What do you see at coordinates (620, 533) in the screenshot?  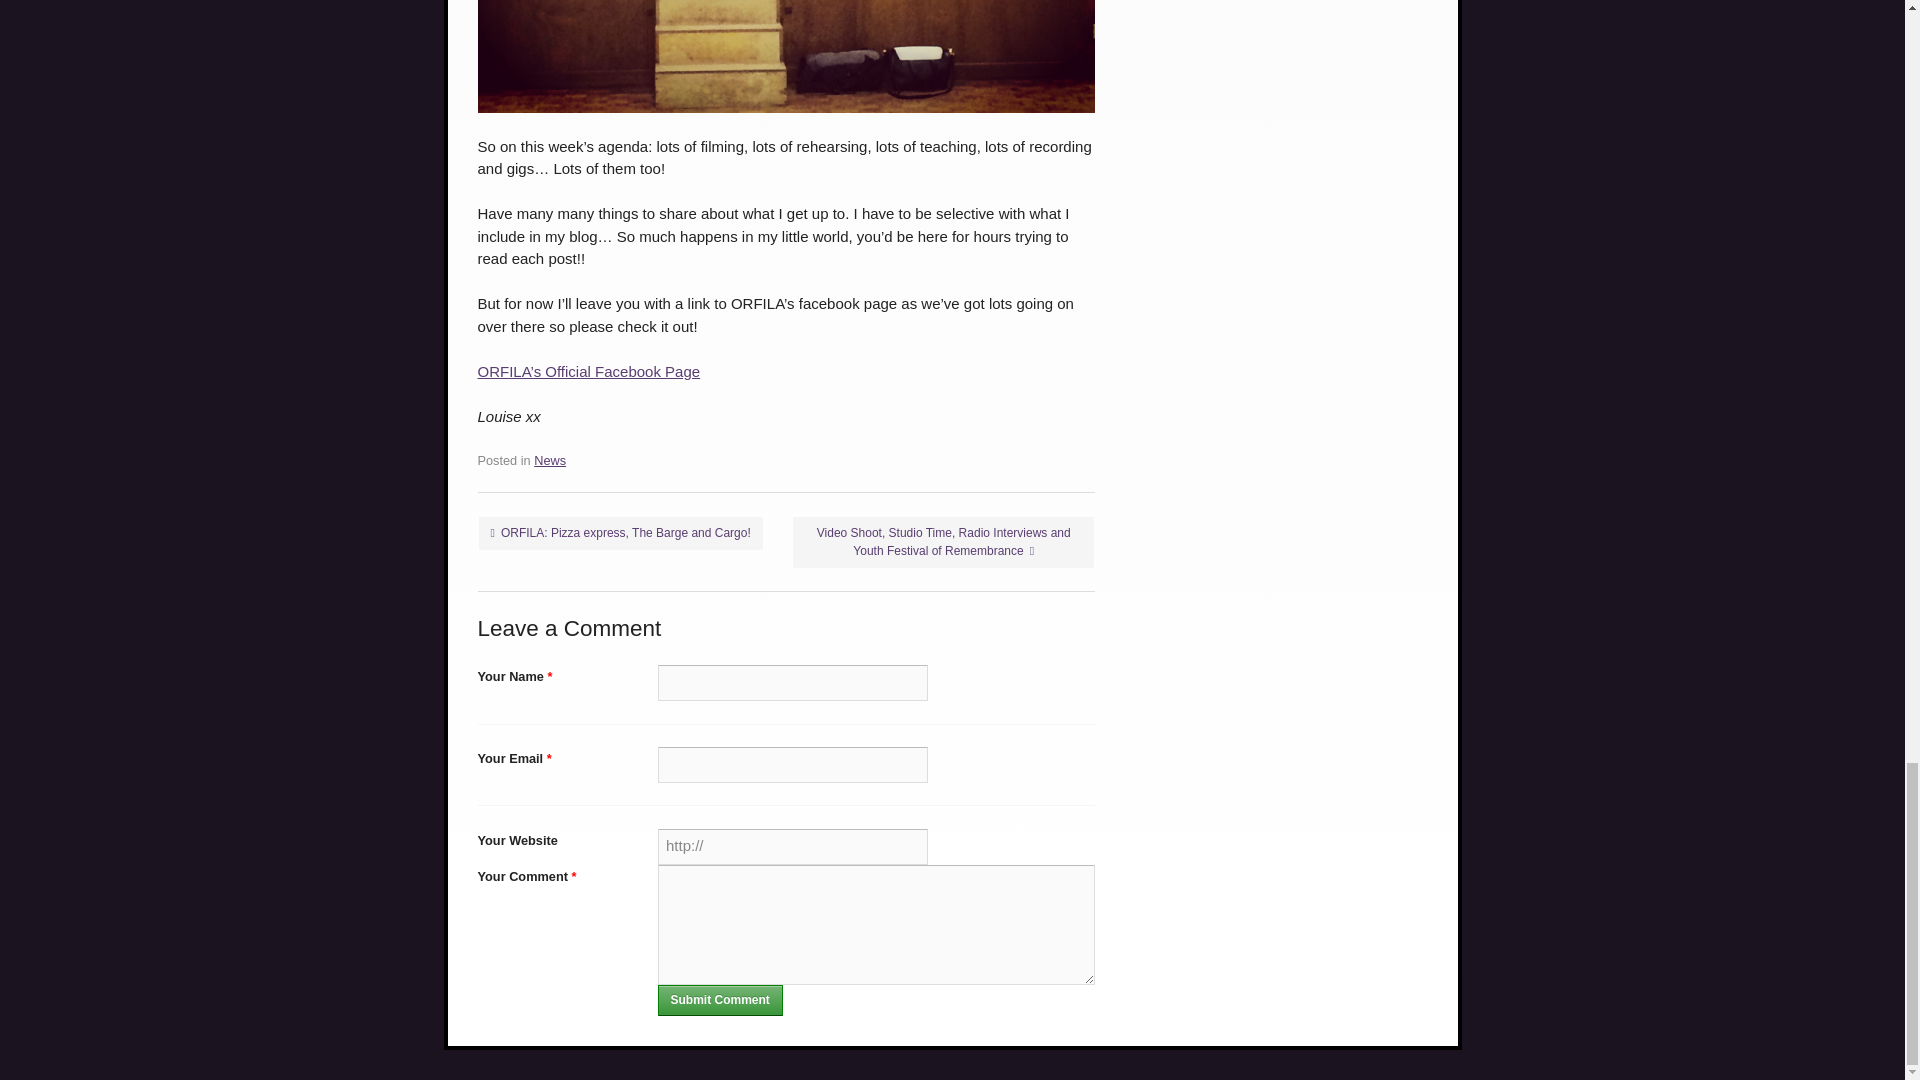 I see `ORFILA: Pizza express, The Barge and Cargo!` at bounding box center [620, 533].